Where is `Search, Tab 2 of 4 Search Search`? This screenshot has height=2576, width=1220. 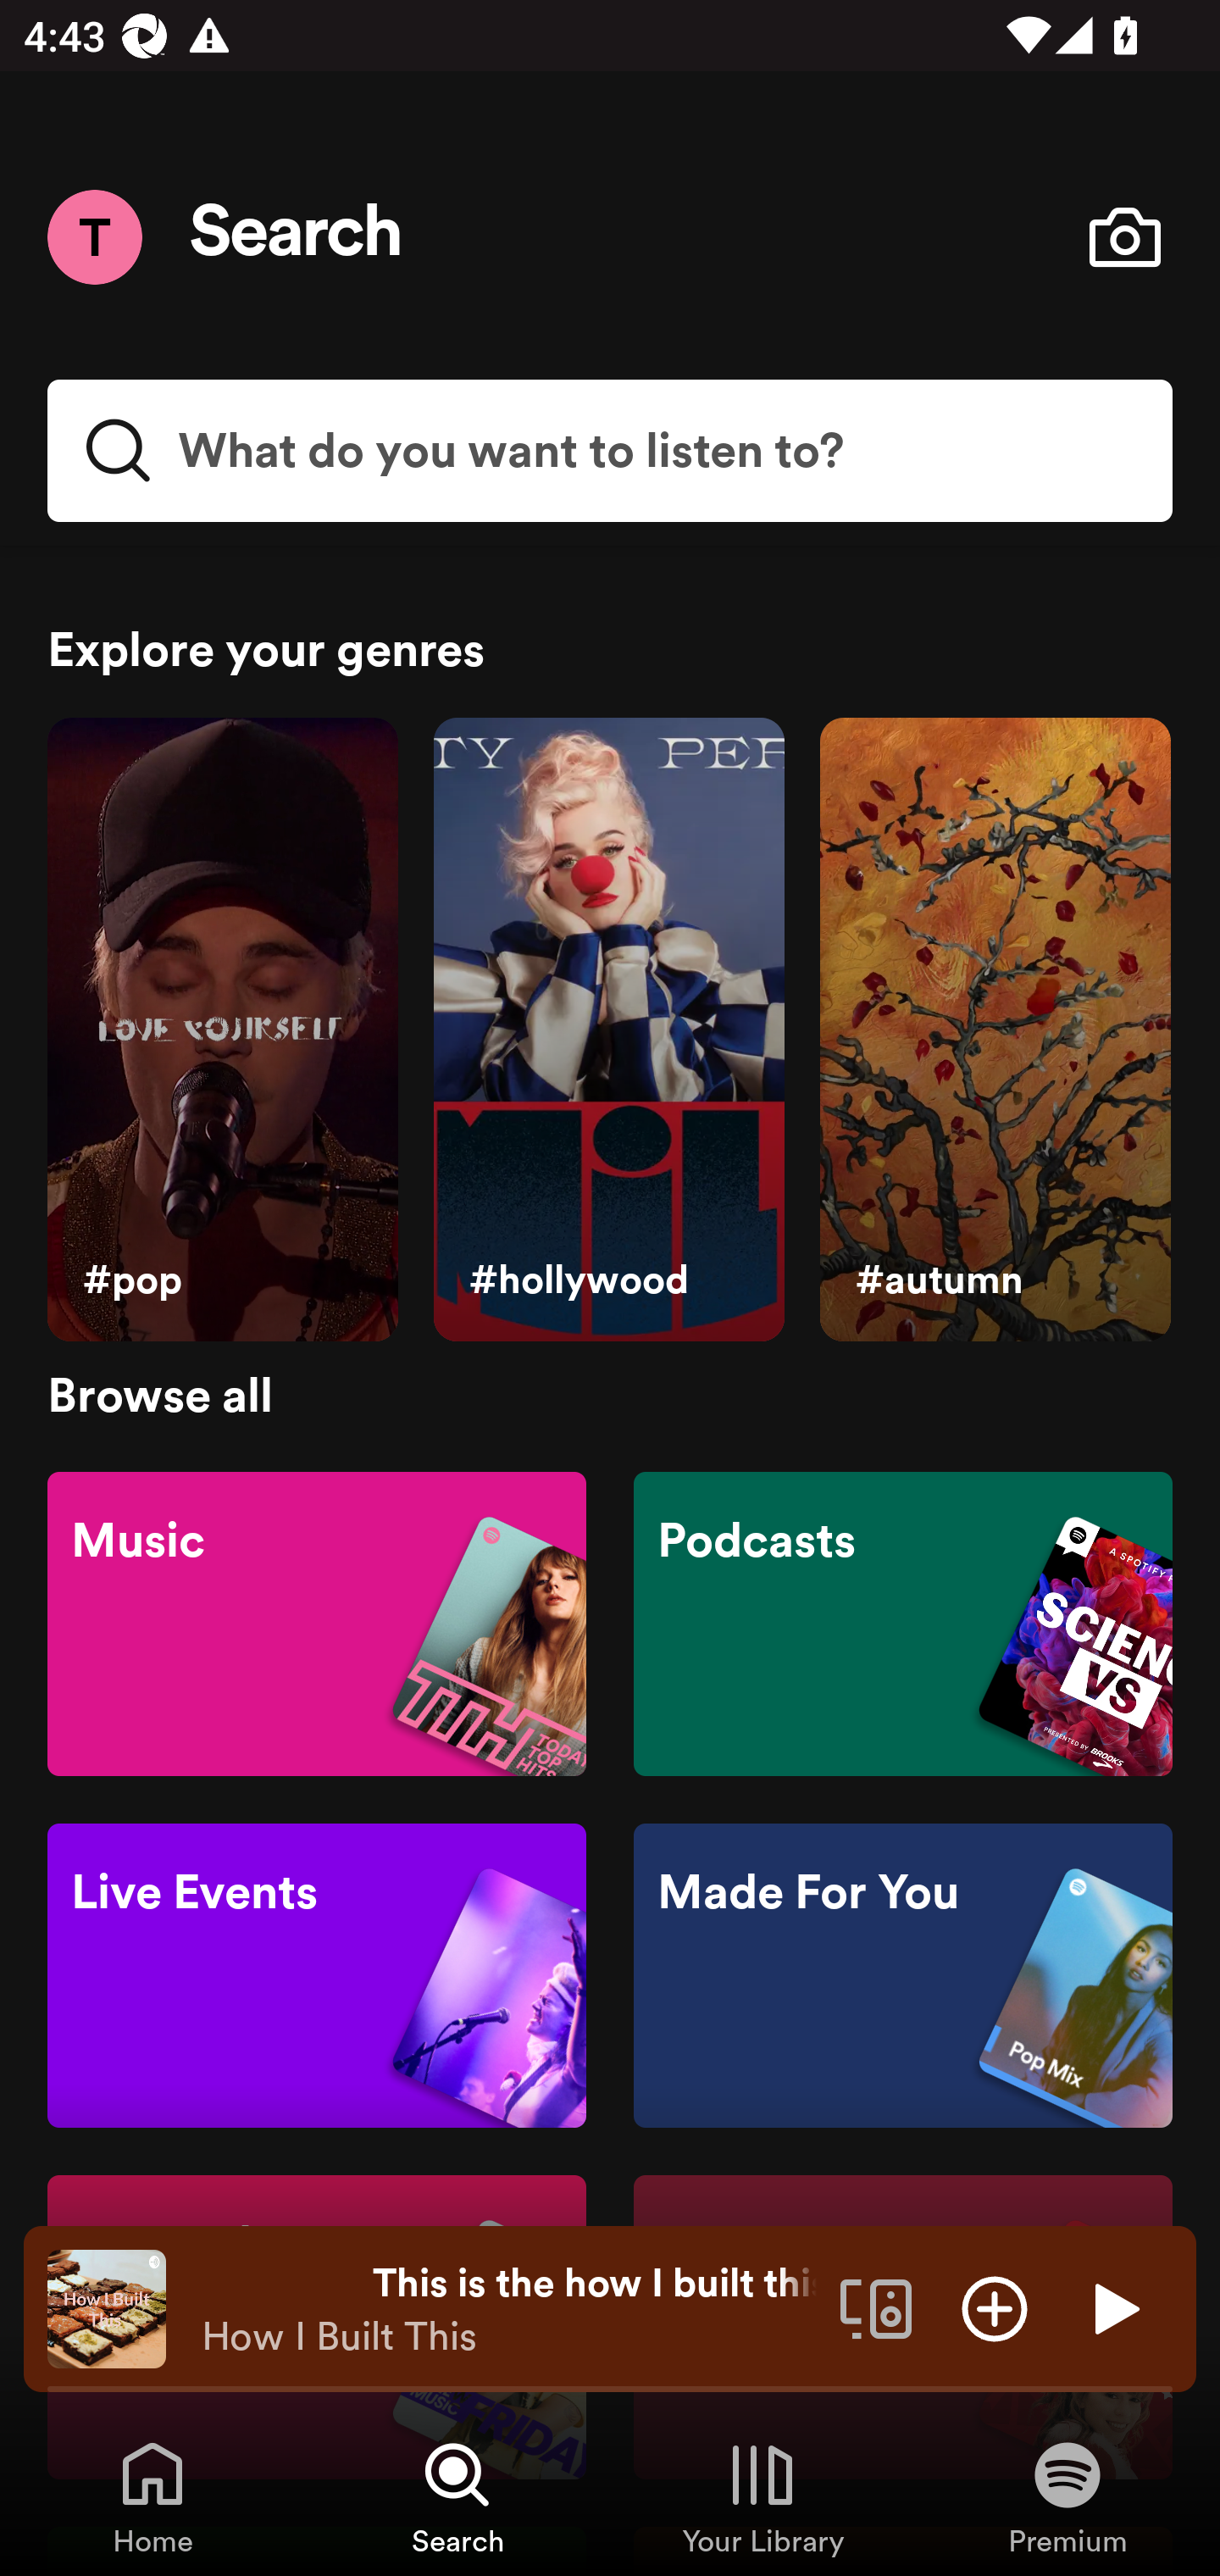
Search, Tab 2 of 4 Search Search is located at coordinates (457, 2496).